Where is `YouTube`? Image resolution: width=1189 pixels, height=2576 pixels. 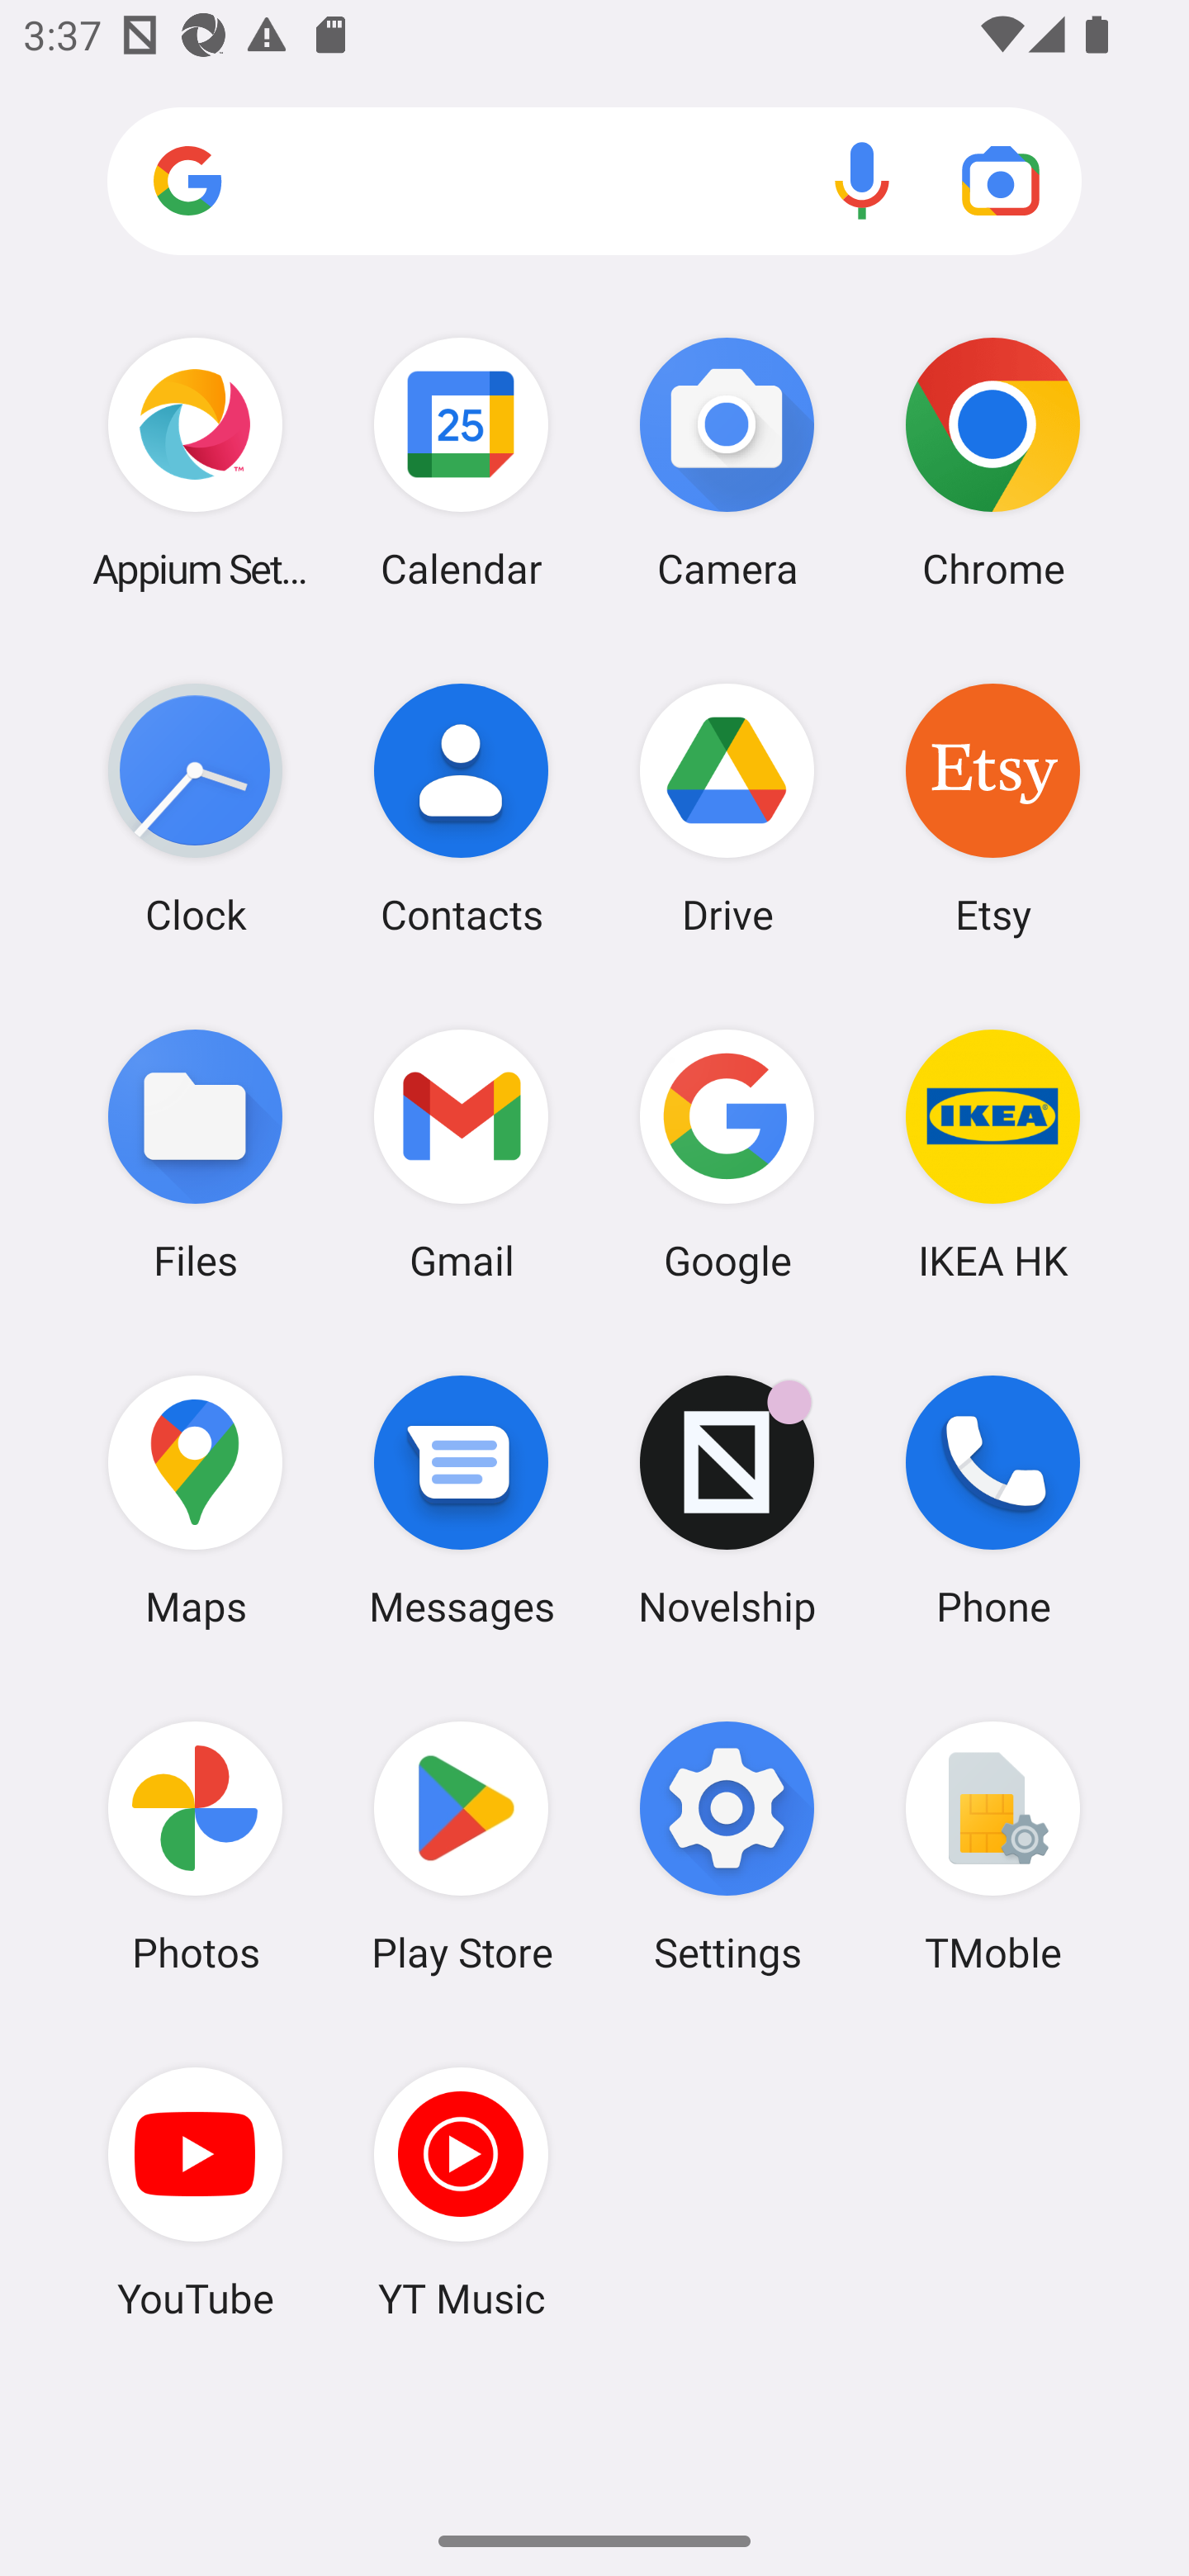
YouTube is located at coordinates (195, 2192).